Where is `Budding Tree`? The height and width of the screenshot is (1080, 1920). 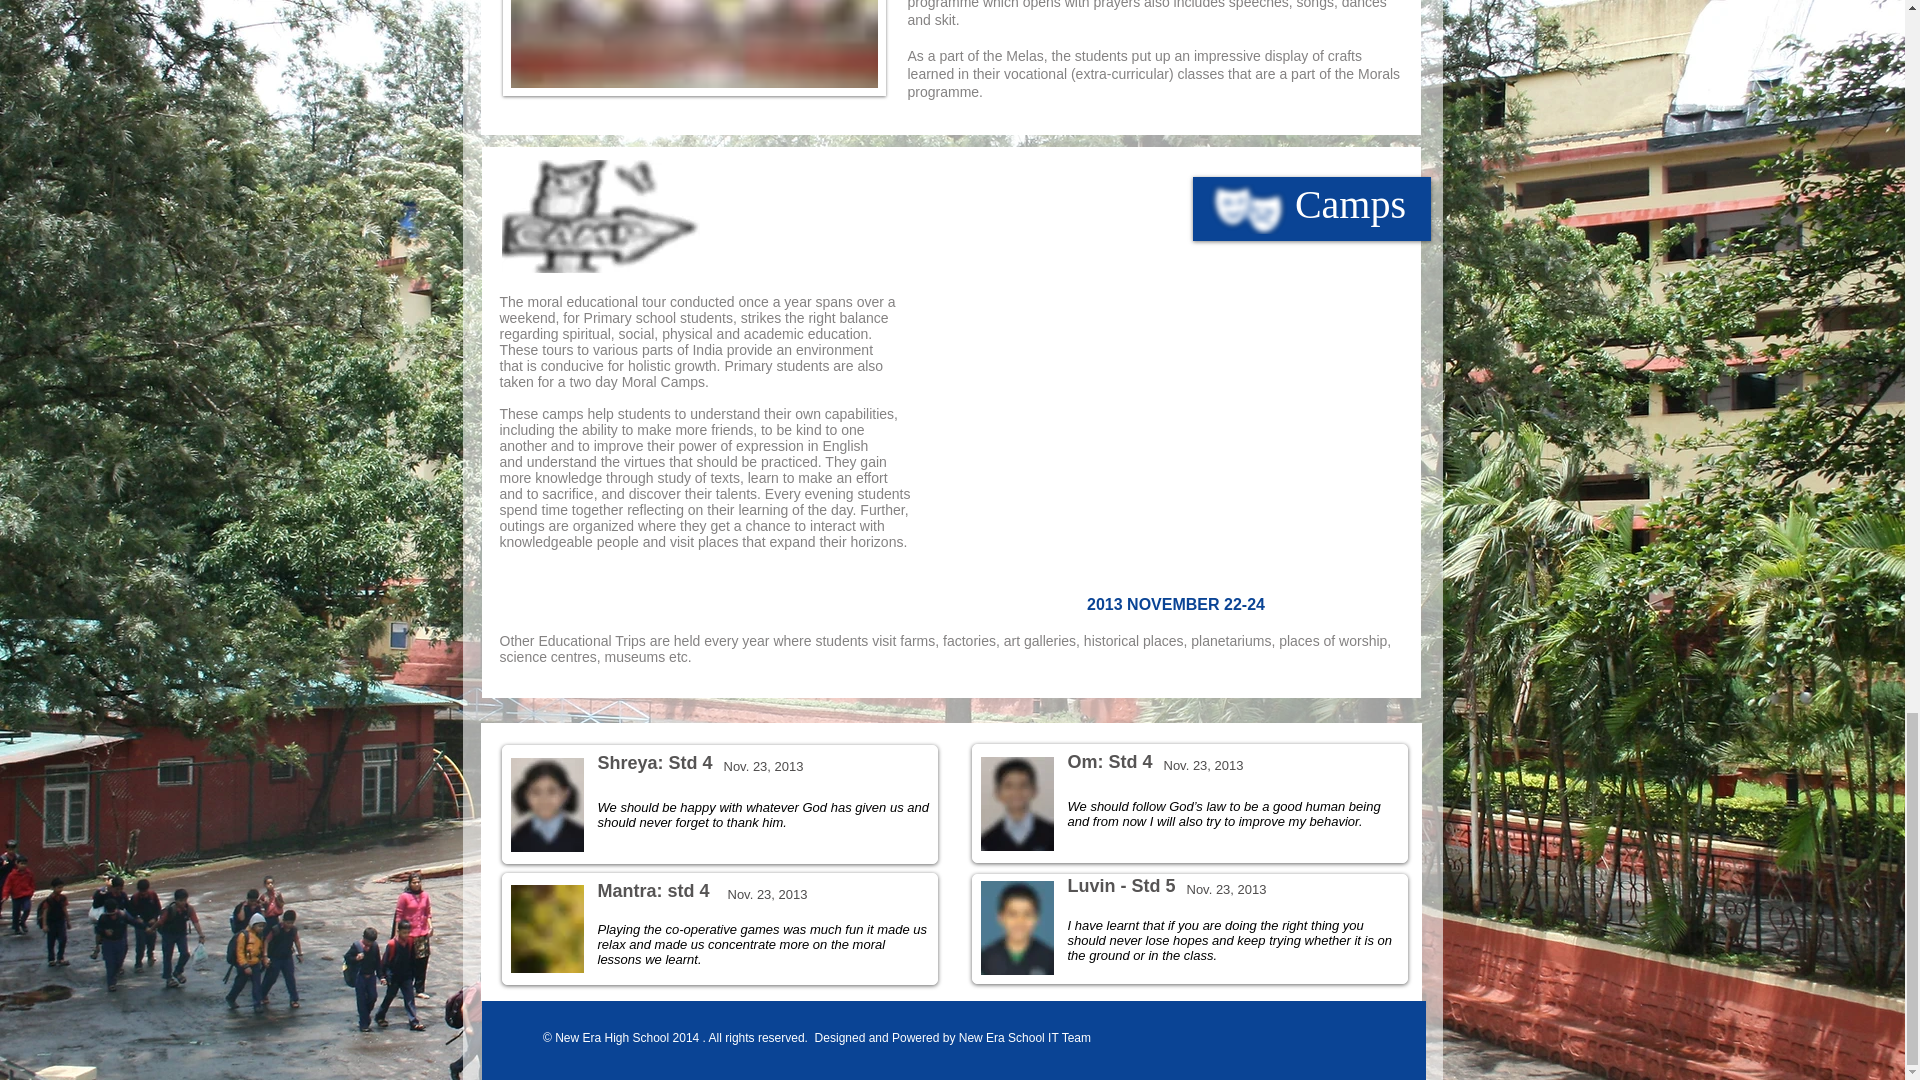
Budding Tree is located at coordinates (1016, 804).